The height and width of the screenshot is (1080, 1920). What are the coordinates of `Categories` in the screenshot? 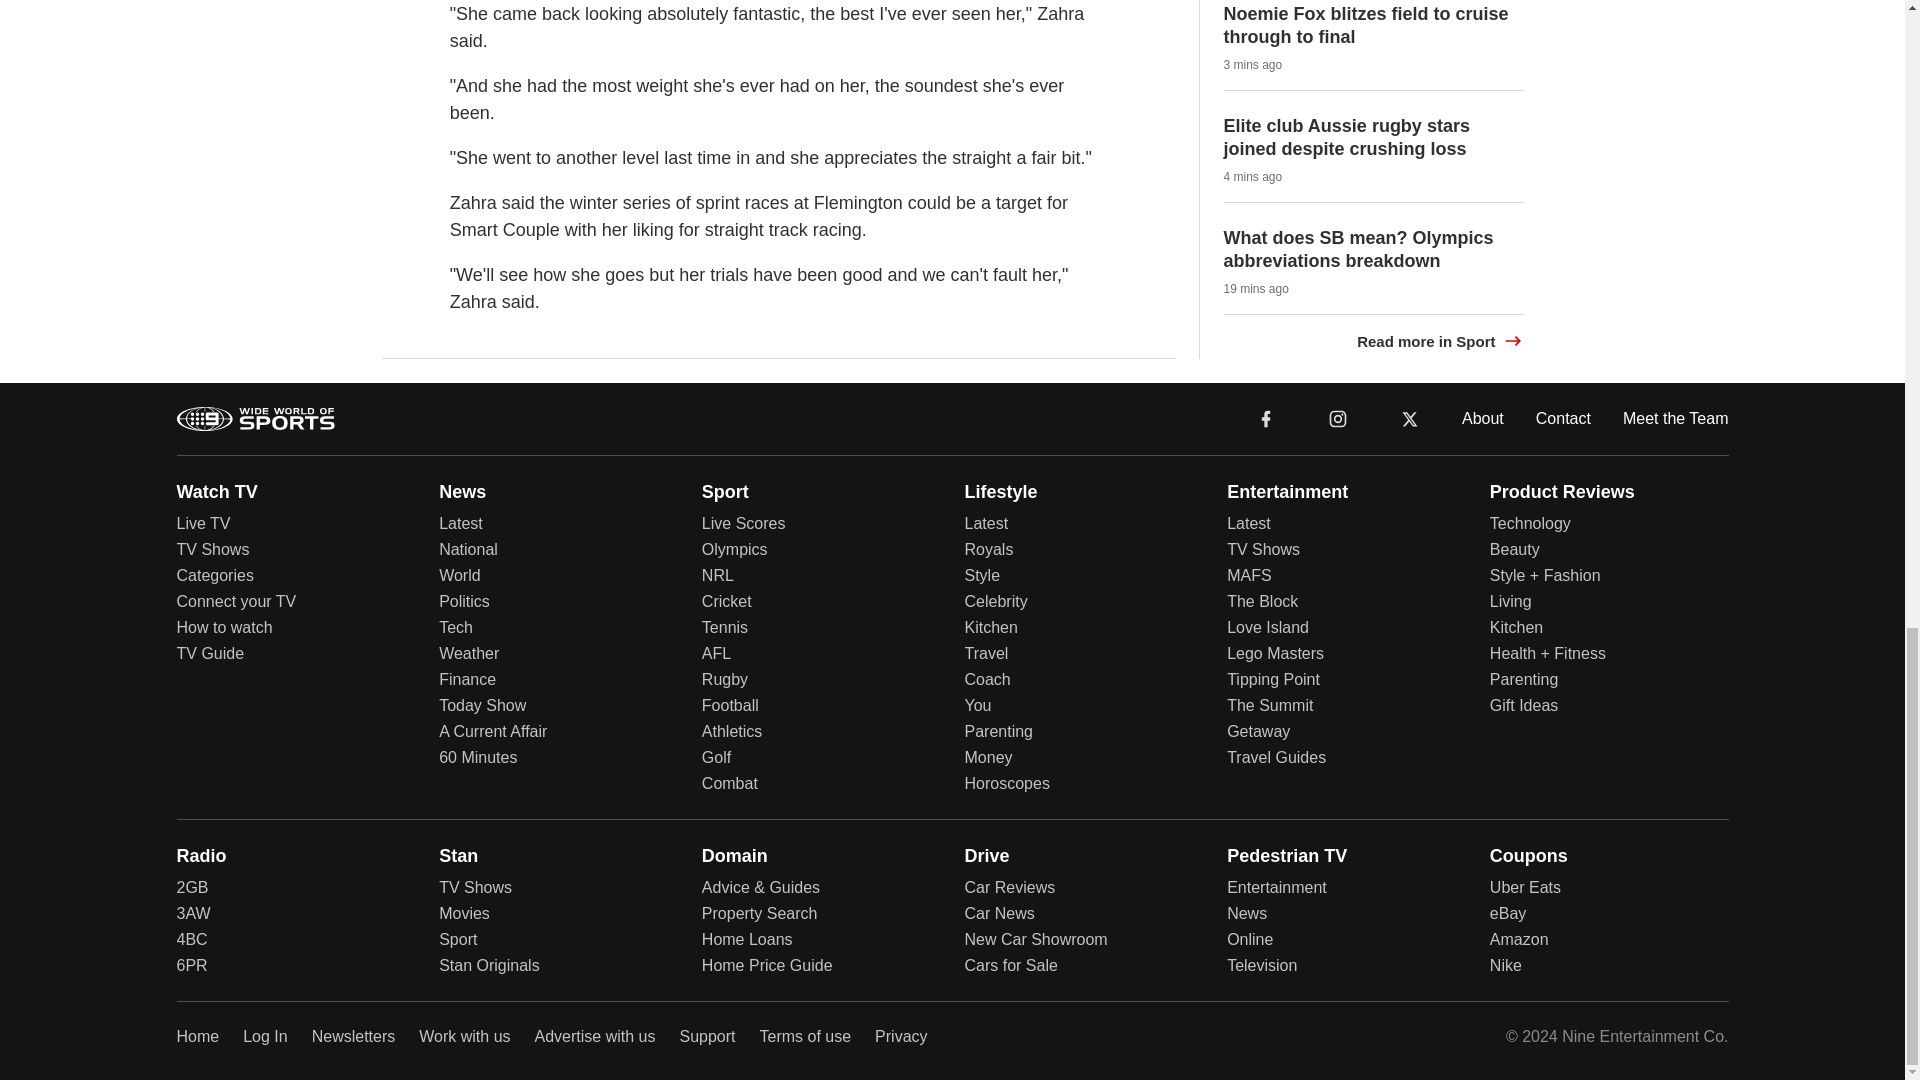 It's located at (214, 576).